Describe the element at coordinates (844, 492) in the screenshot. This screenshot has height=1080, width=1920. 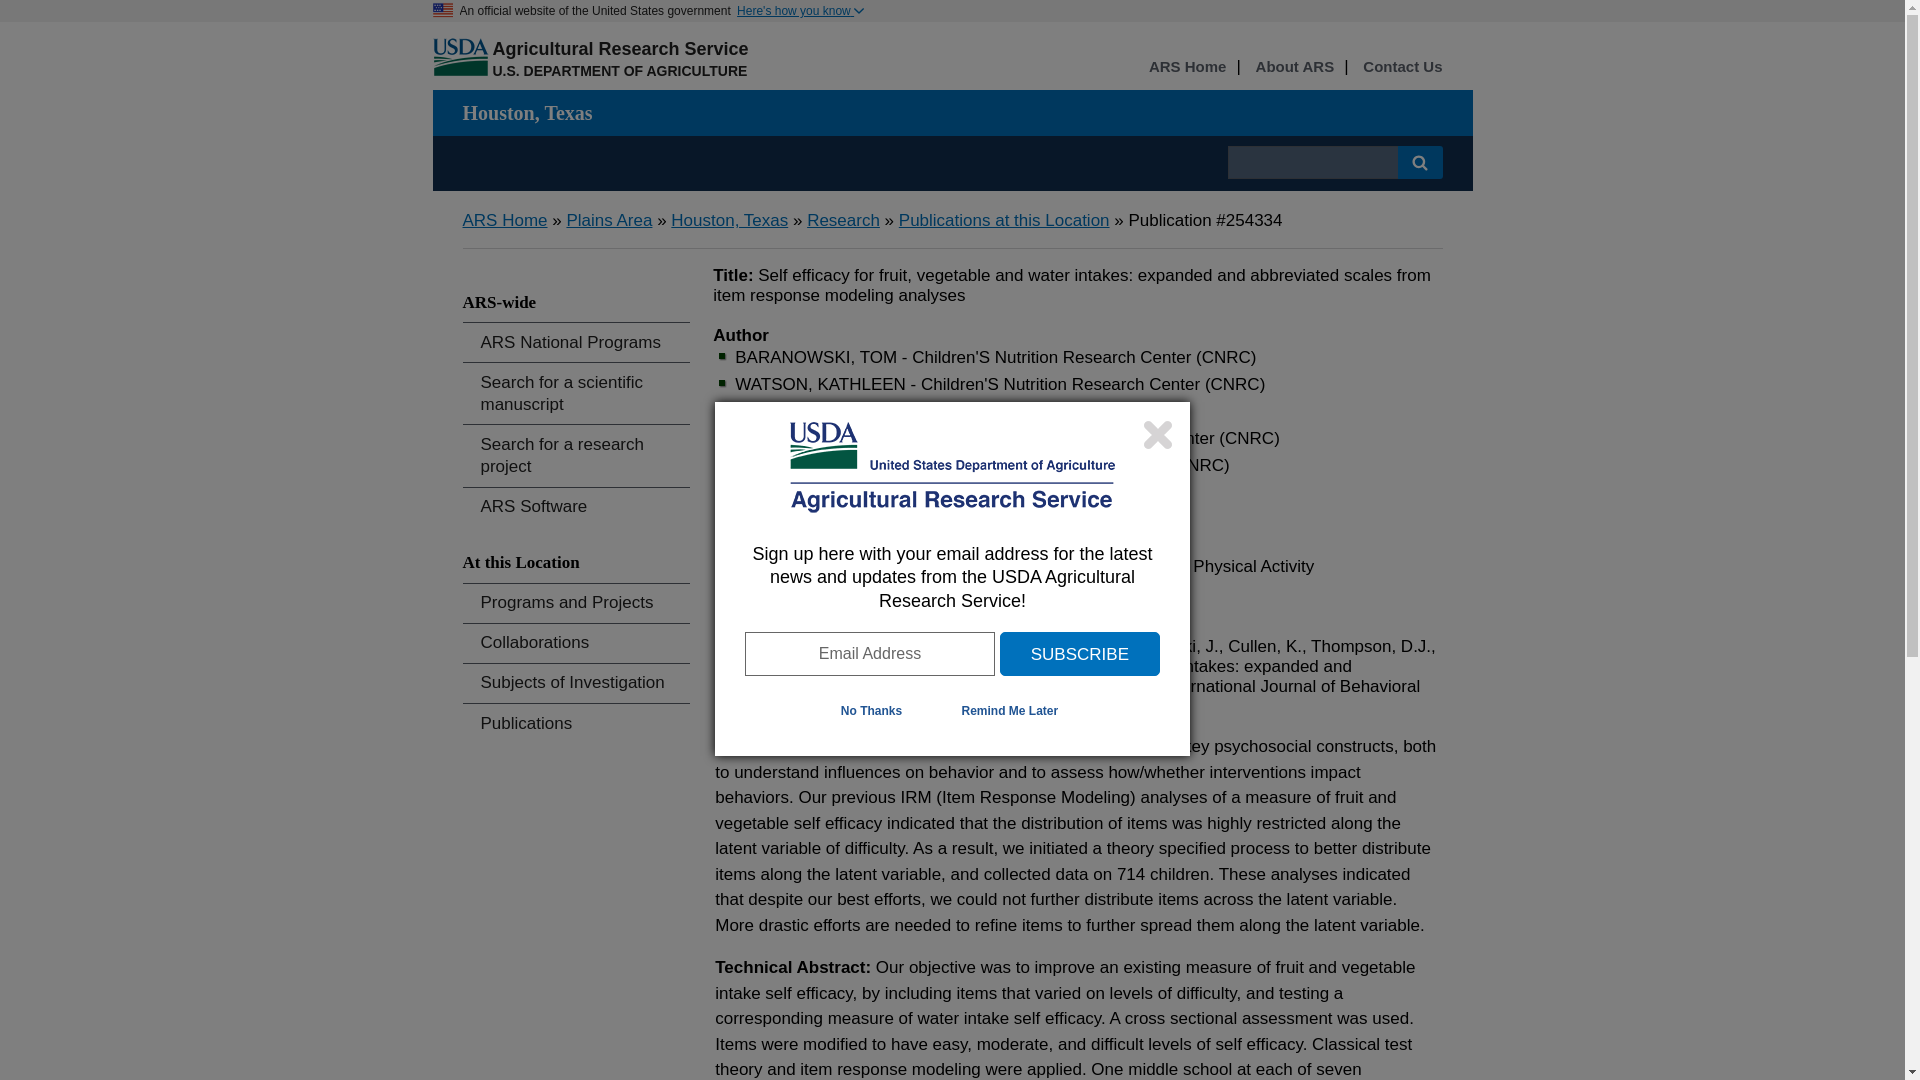
I see `Thompson, Deborah - Debbe` at that location.